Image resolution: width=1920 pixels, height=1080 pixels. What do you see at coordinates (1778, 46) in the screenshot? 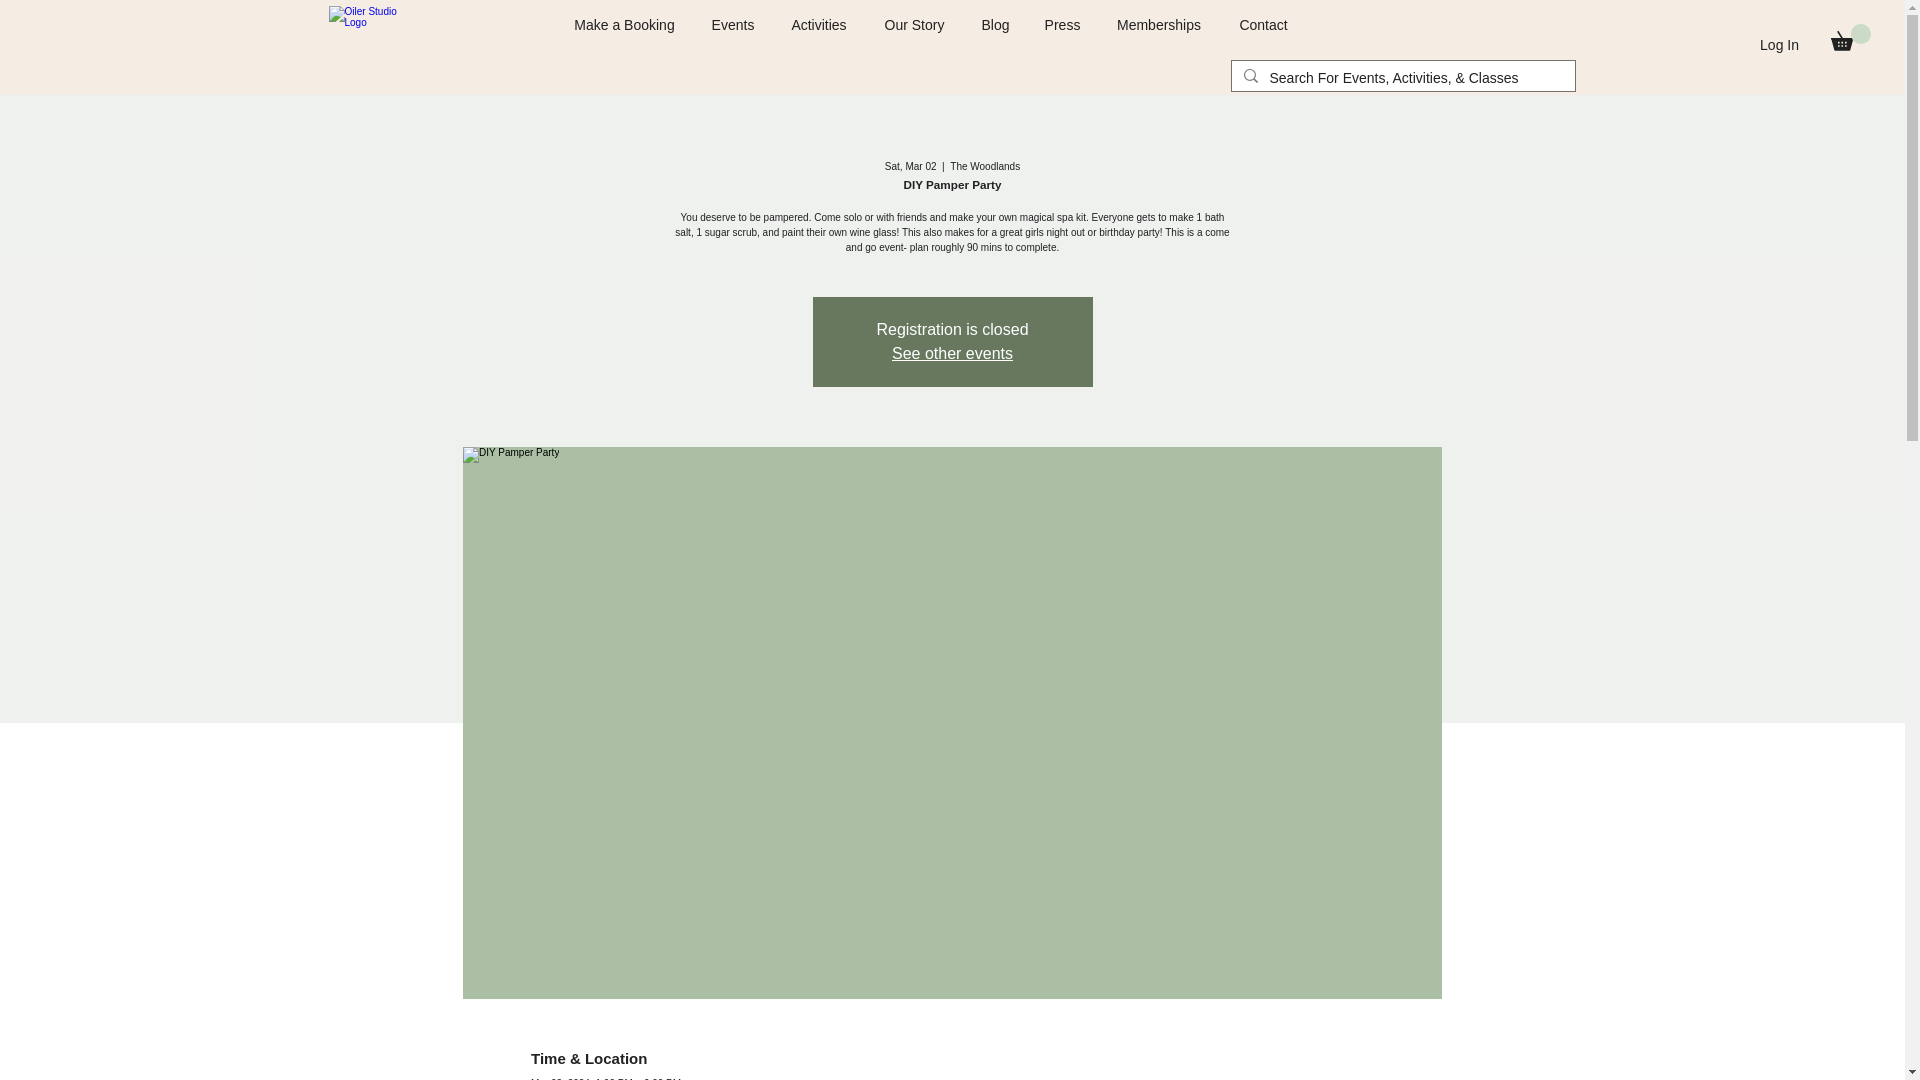
I see `Log In` at bounding box center [1778, 46].